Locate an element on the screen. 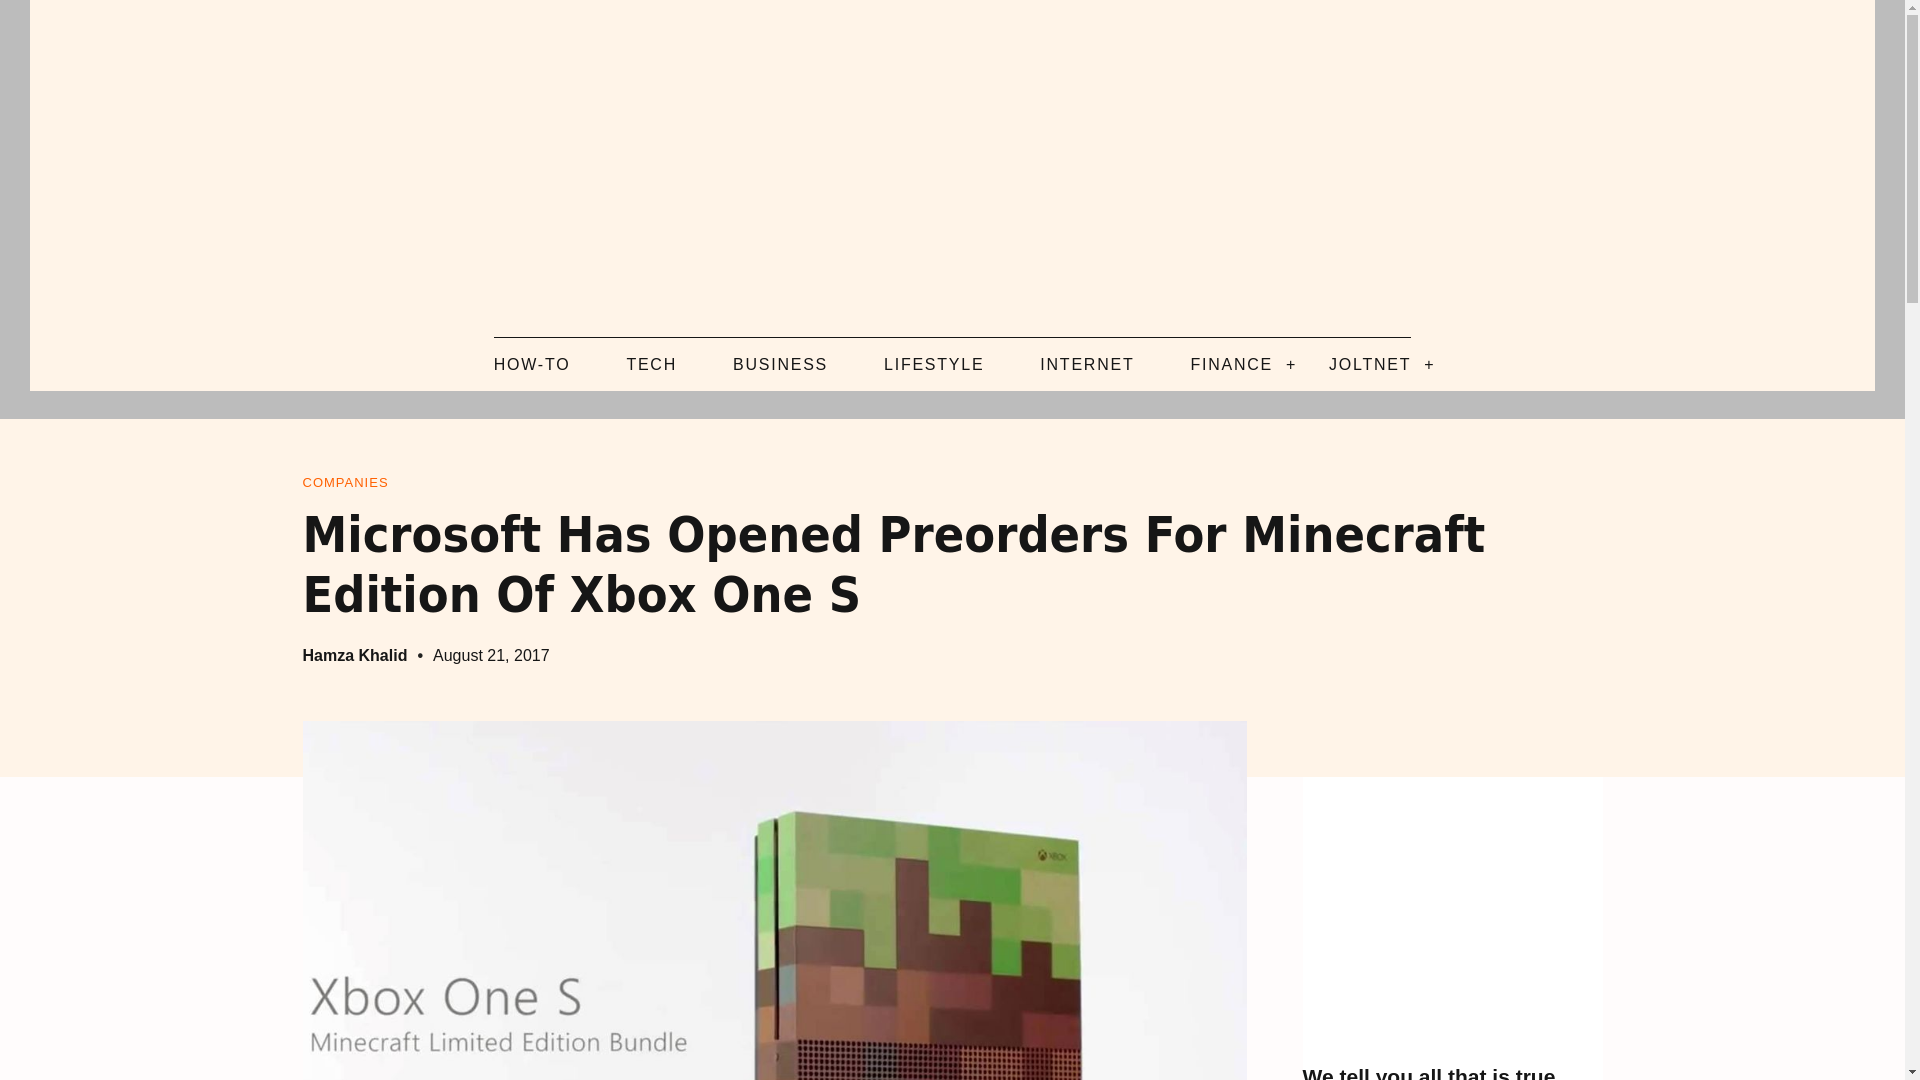 The image size is (1920, 1080). HOW-TO is located at coordinates (532, 364).